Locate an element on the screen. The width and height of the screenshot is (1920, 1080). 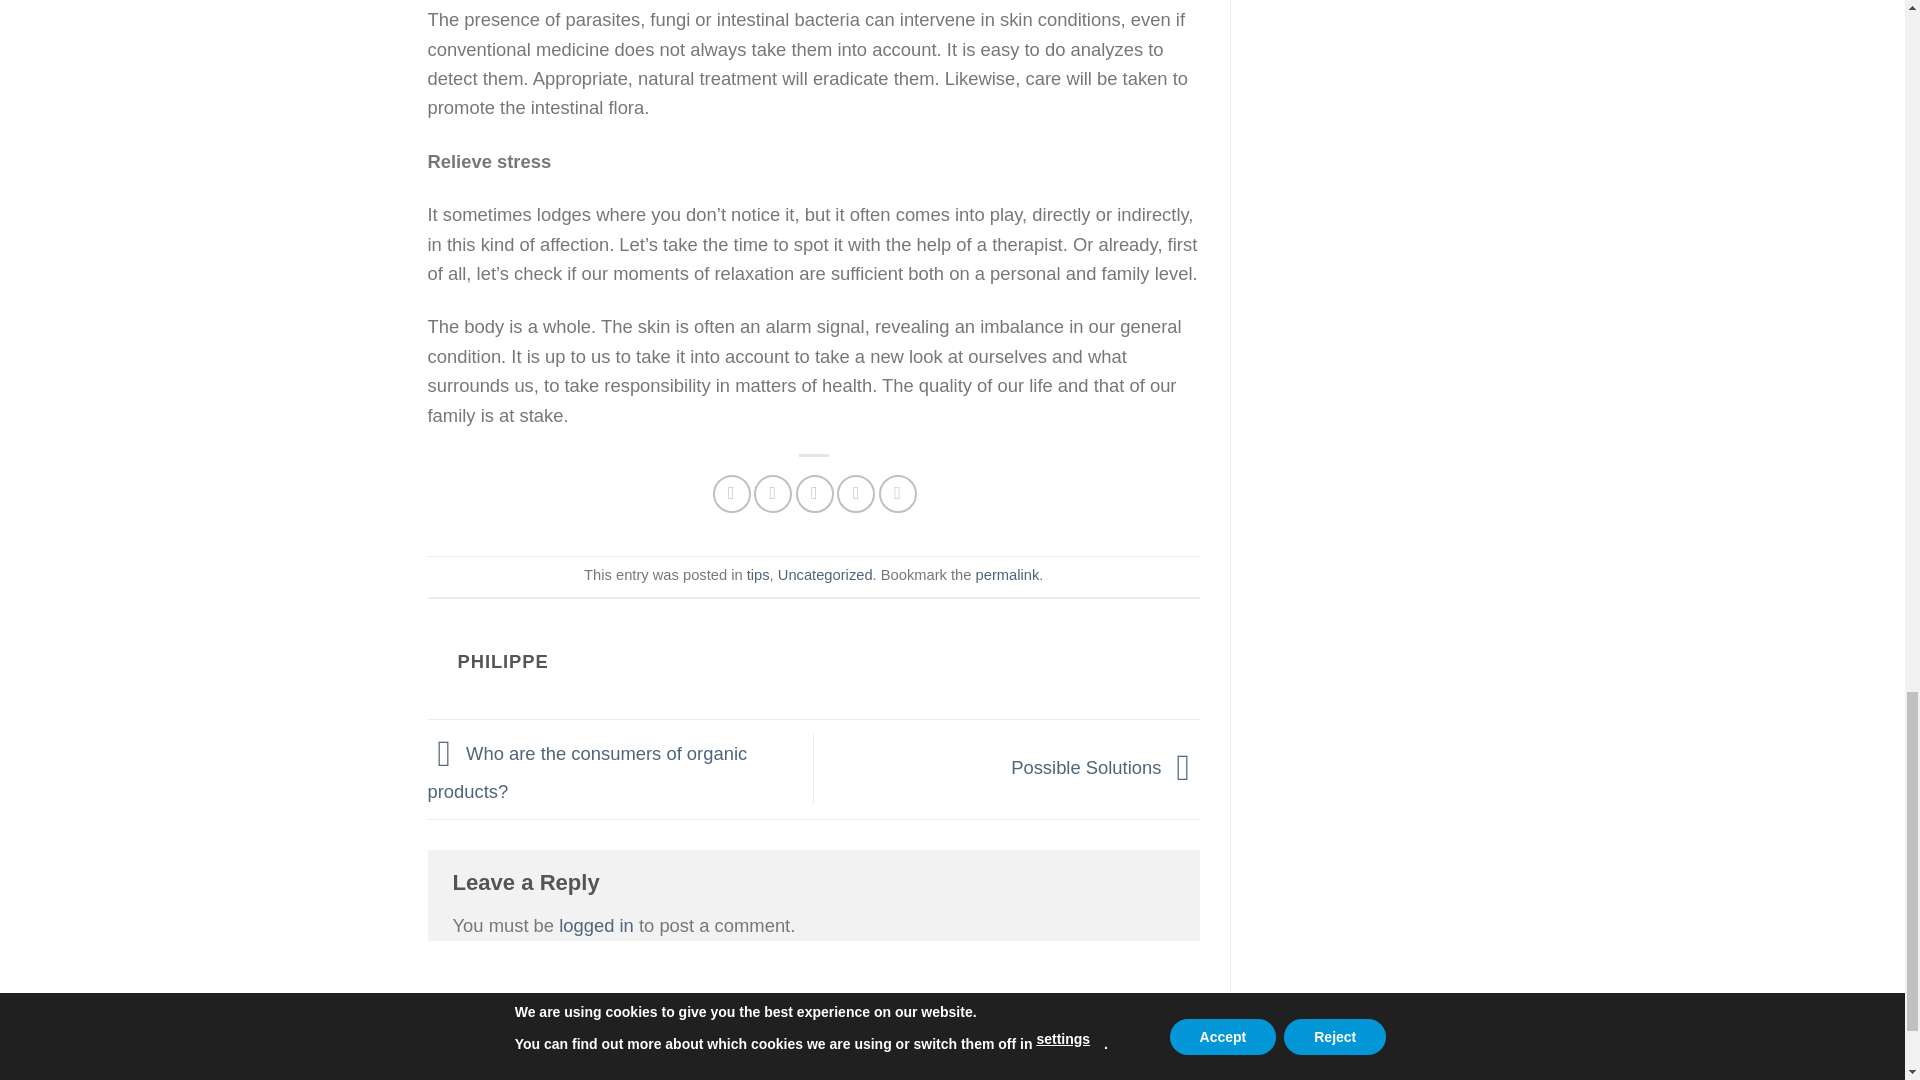
Share on Twitter is located at coordinates (772, 494).